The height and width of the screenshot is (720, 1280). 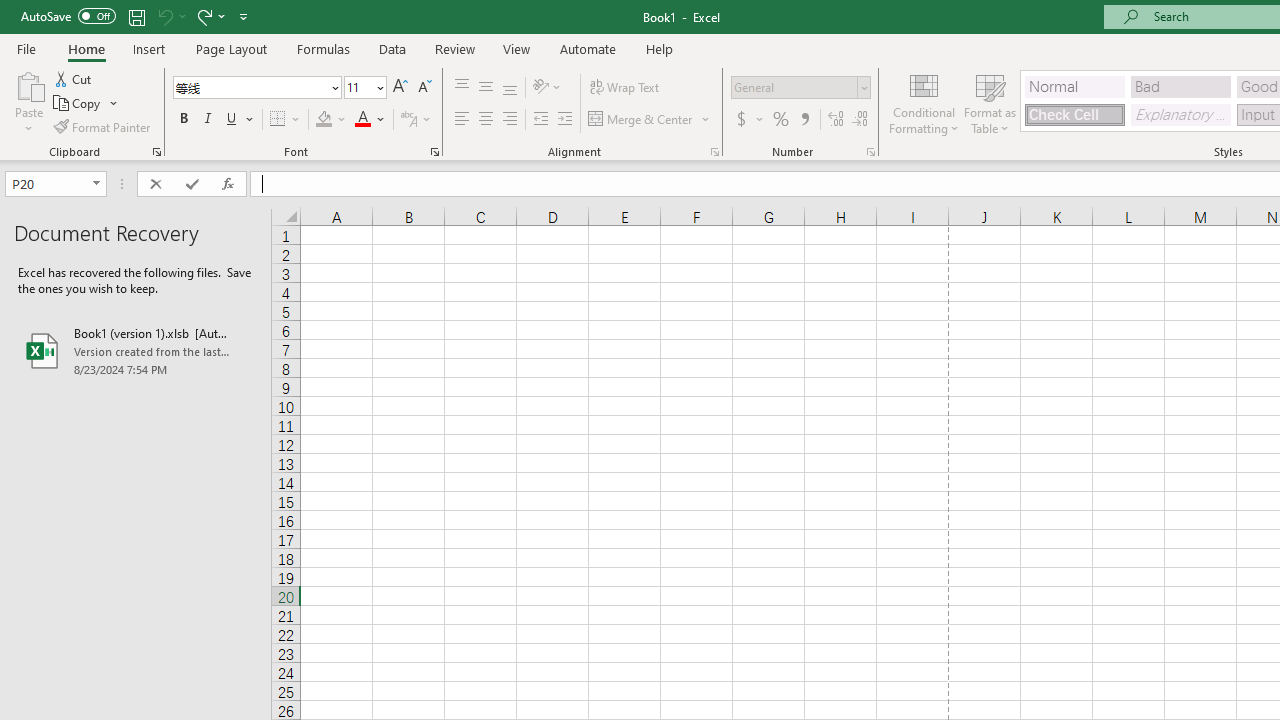 I want to click on Font, so click(x=250, y=87).